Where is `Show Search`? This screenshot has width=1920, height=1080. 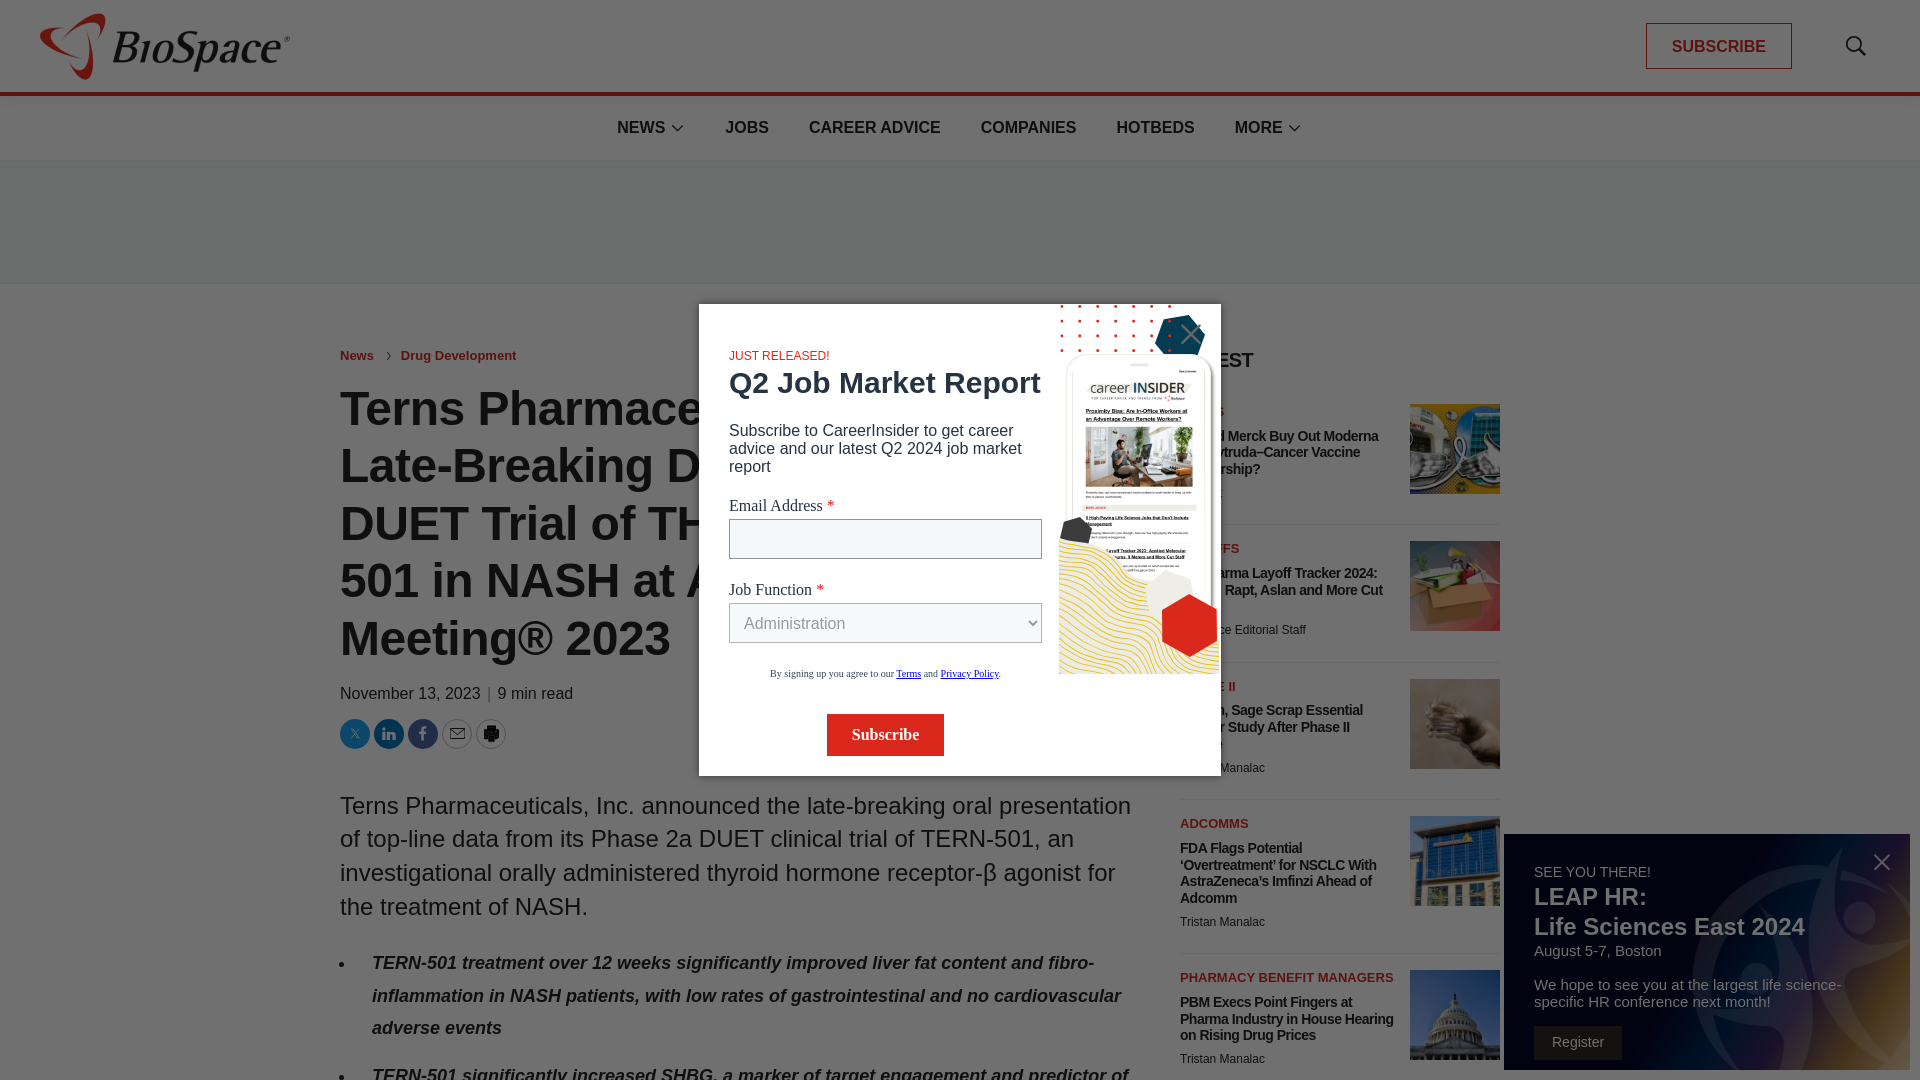 Show Search is located at coordinates (1855, 46).